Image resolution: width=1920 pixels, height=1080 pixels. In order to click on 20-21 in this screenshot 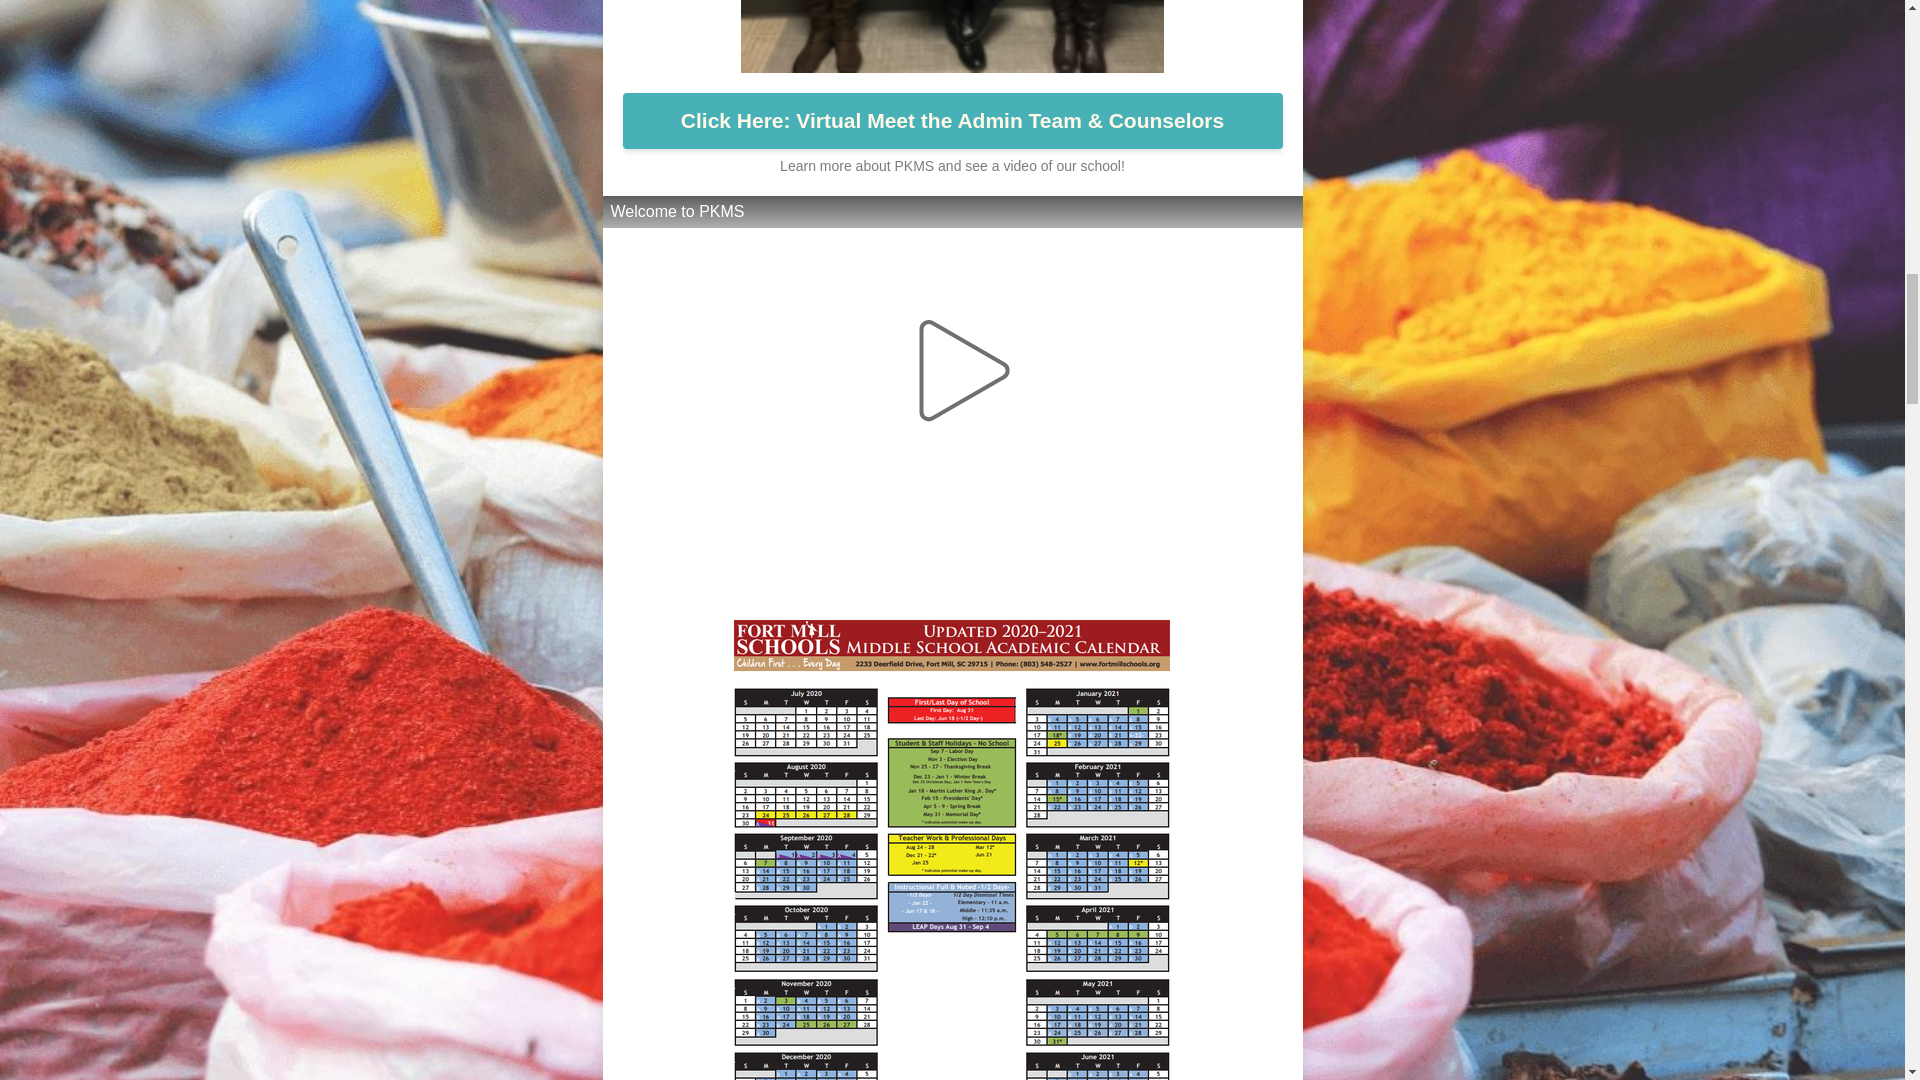, I will do `click(1128, 582)`.